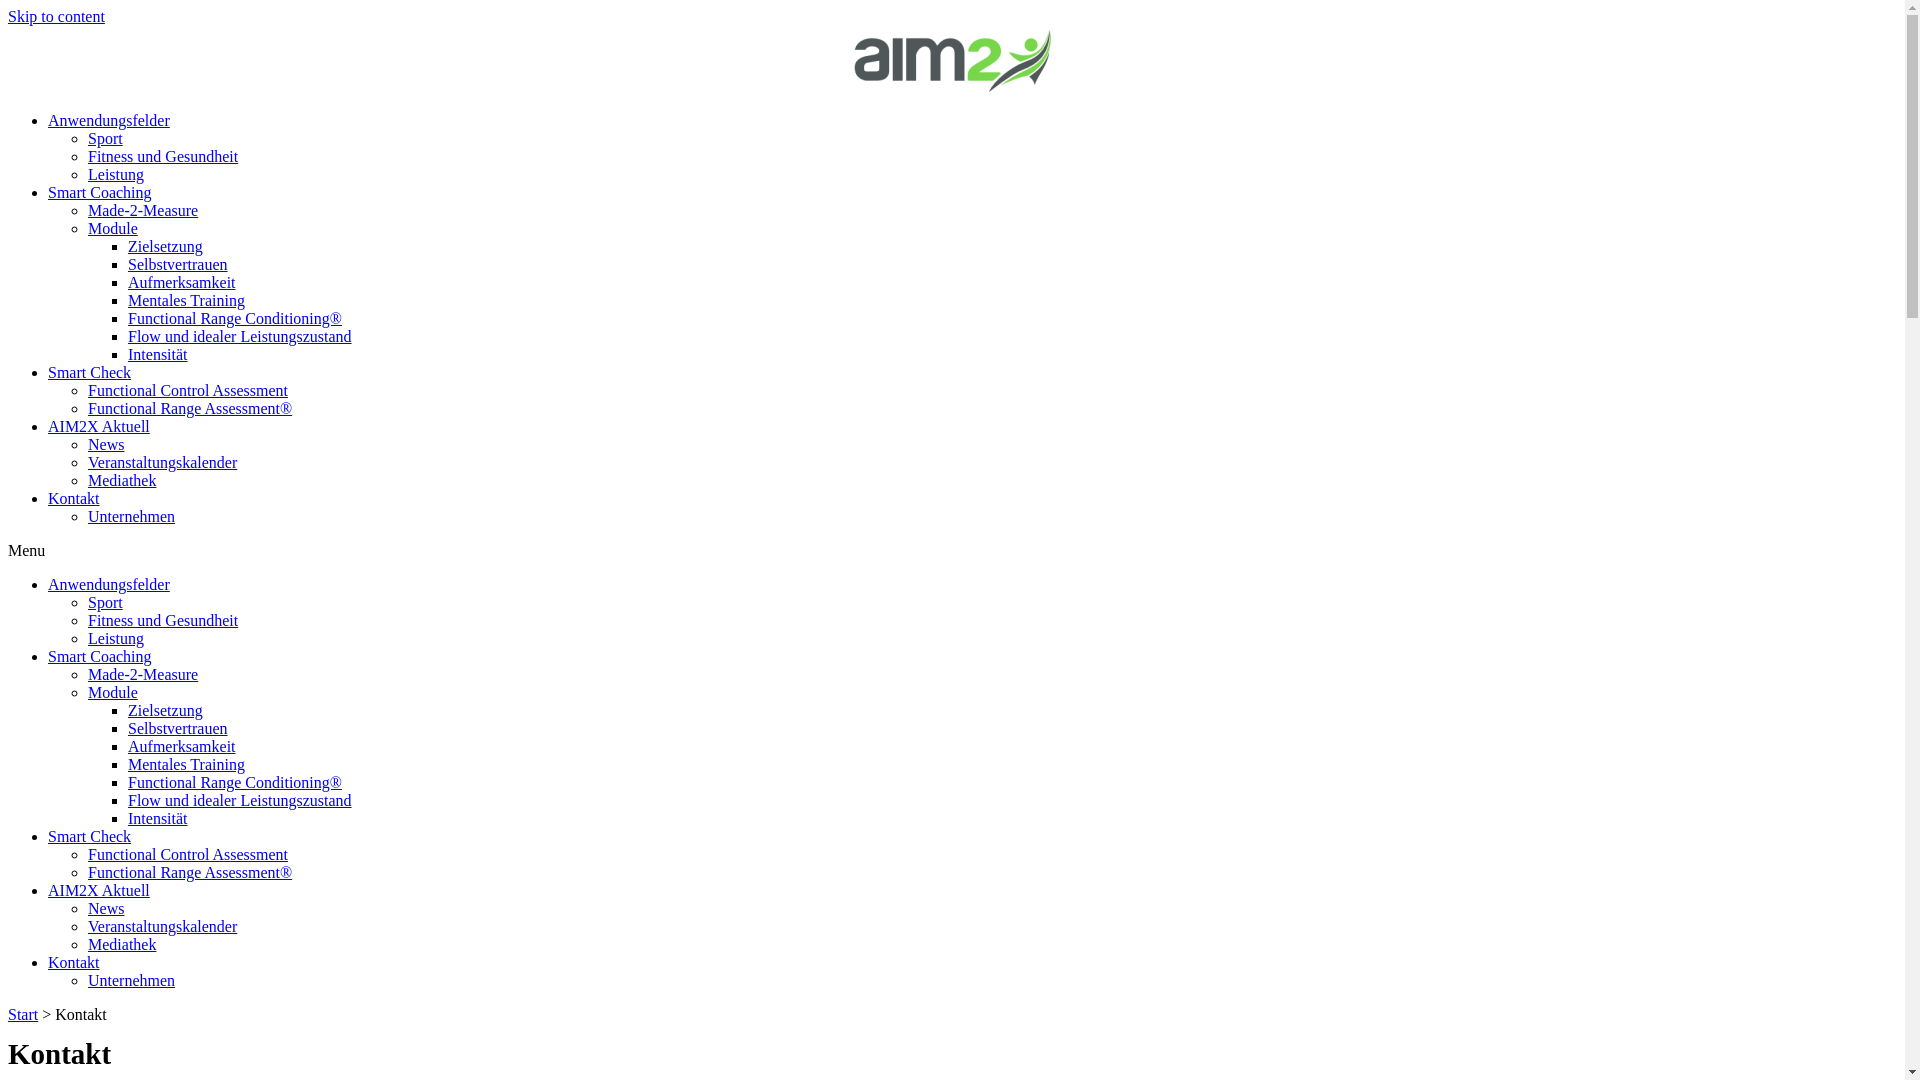  Describe the element at coordinates (143, 674) in the screenshot. I see `Made-2-Measure` at that location.